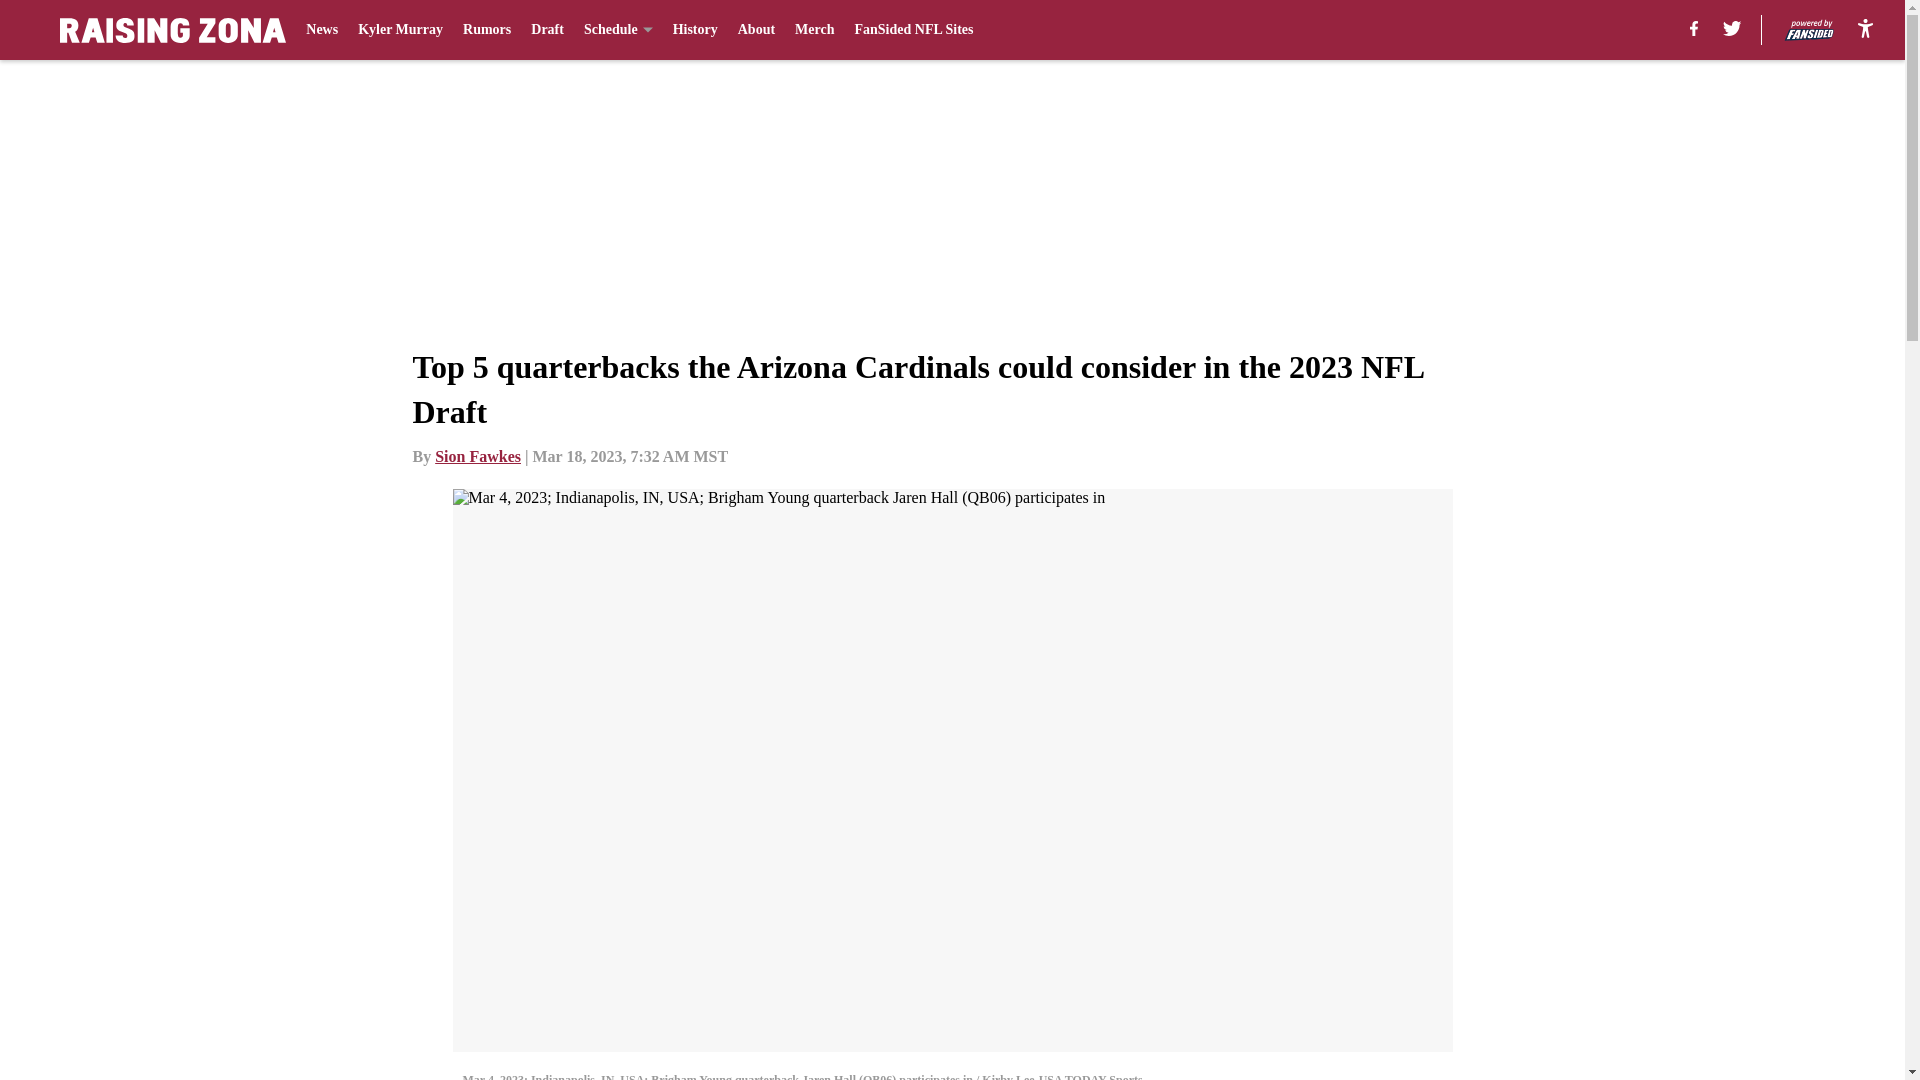 This screenshot has width=1920, height=1080. I want to click on Kyler Murray, so click(400, 30).